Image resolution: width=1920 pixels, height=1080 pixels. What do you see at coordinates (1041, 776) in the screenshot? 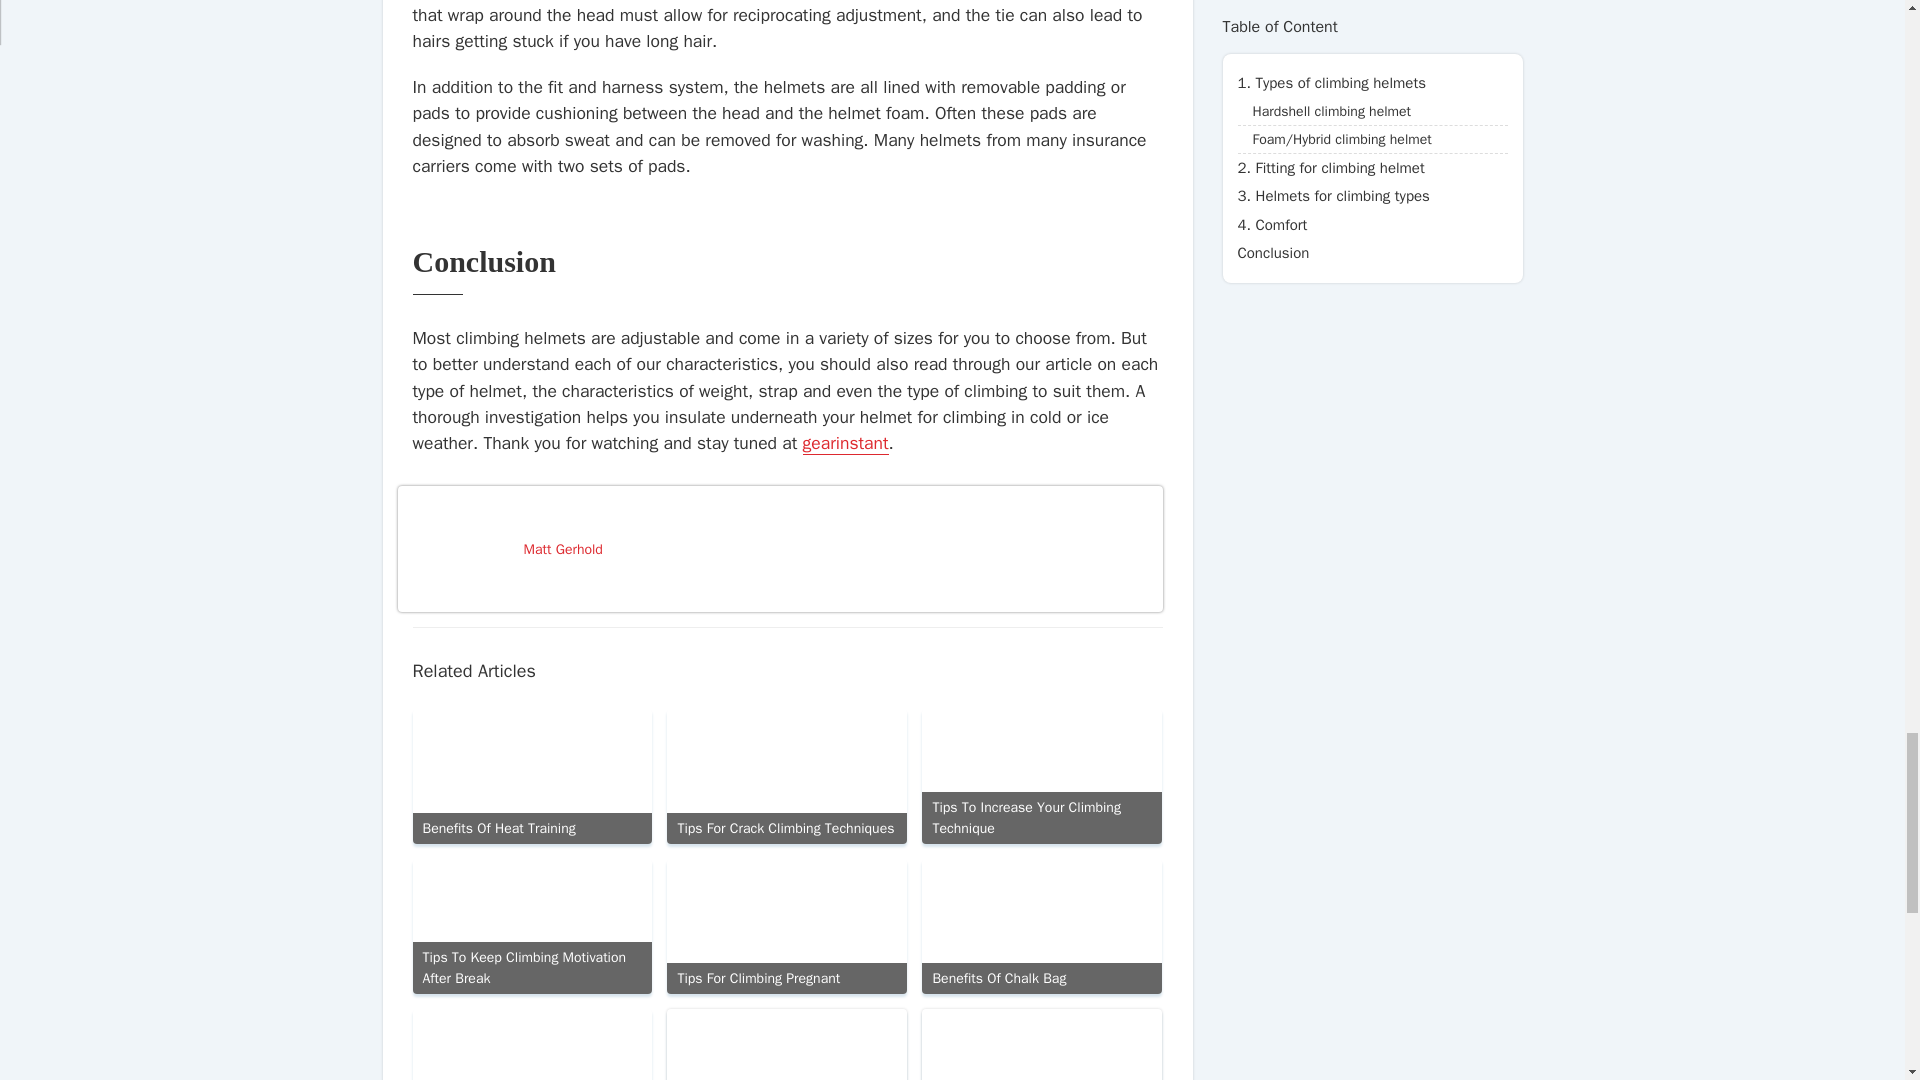
I see `Tips To Increase Your Climbing Technique` at bounding box center [1041, 776].